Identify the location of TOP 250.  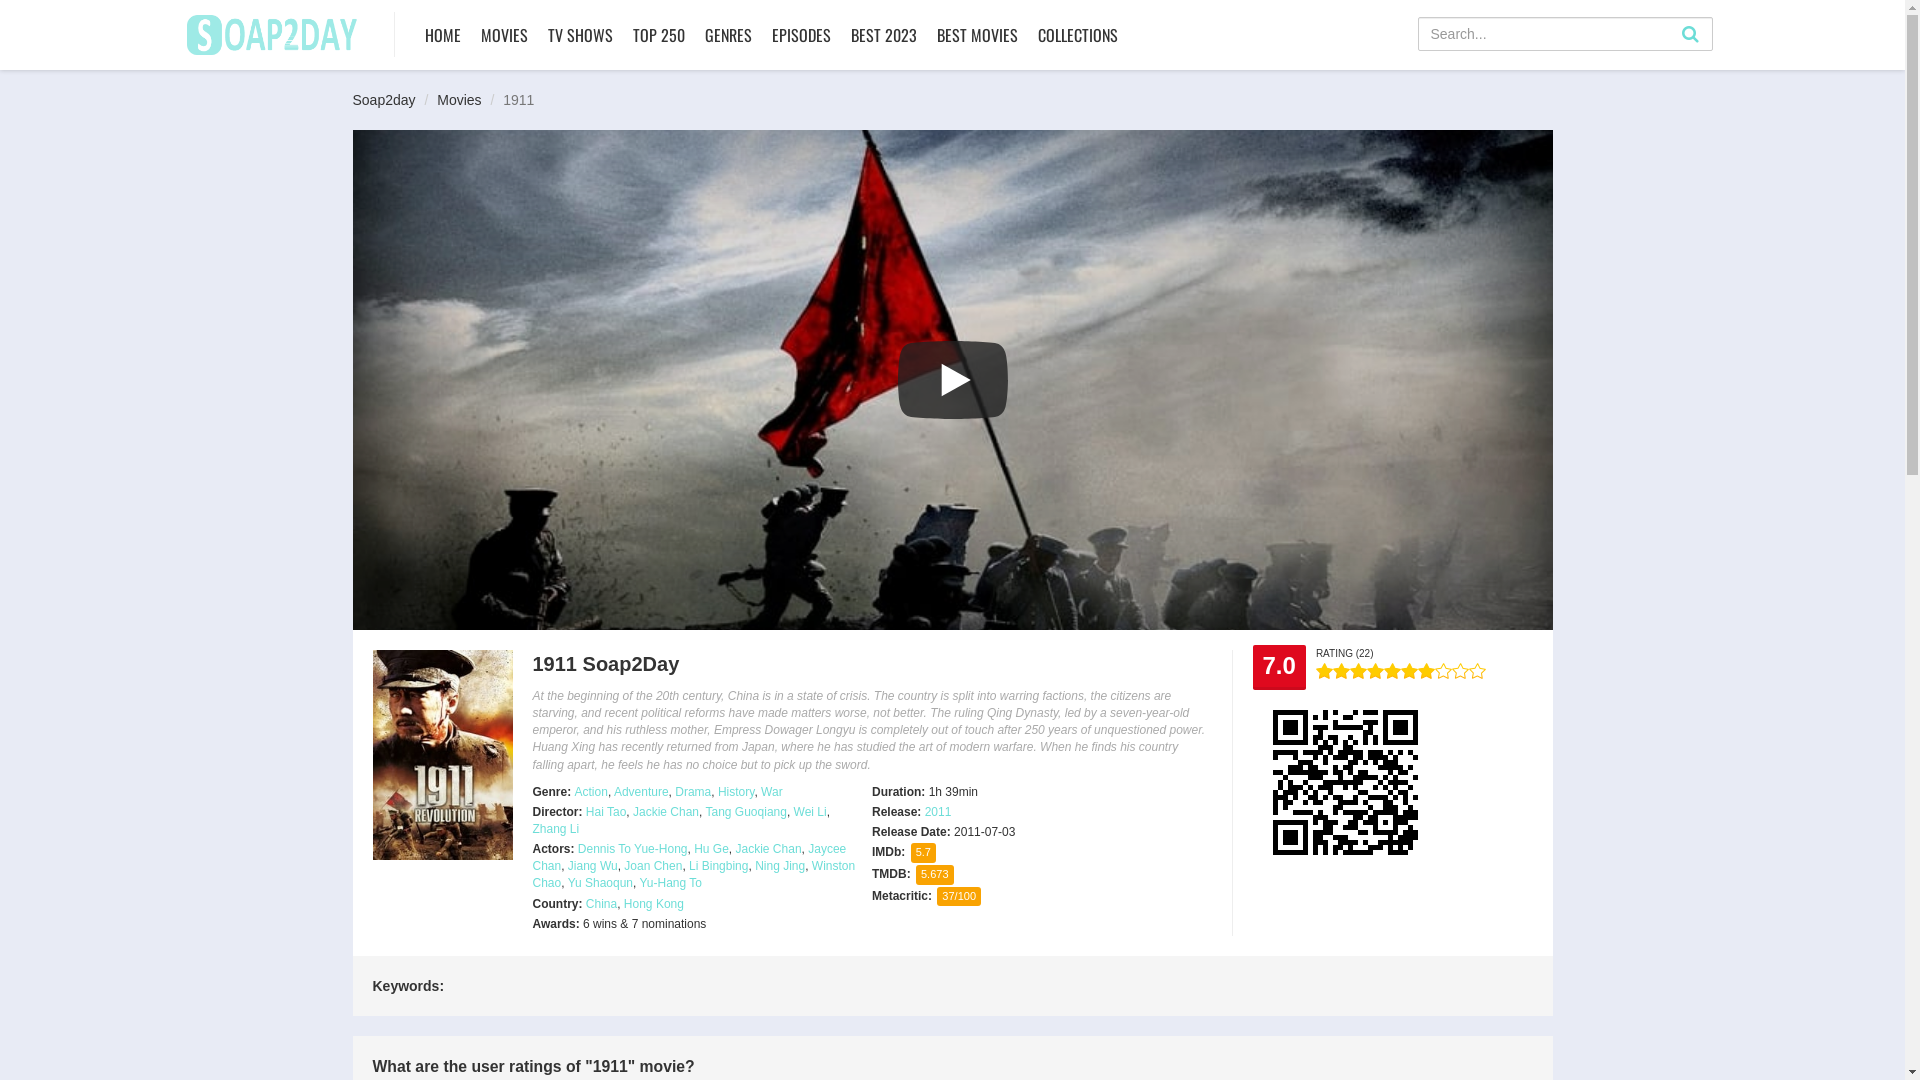
(659, 35).